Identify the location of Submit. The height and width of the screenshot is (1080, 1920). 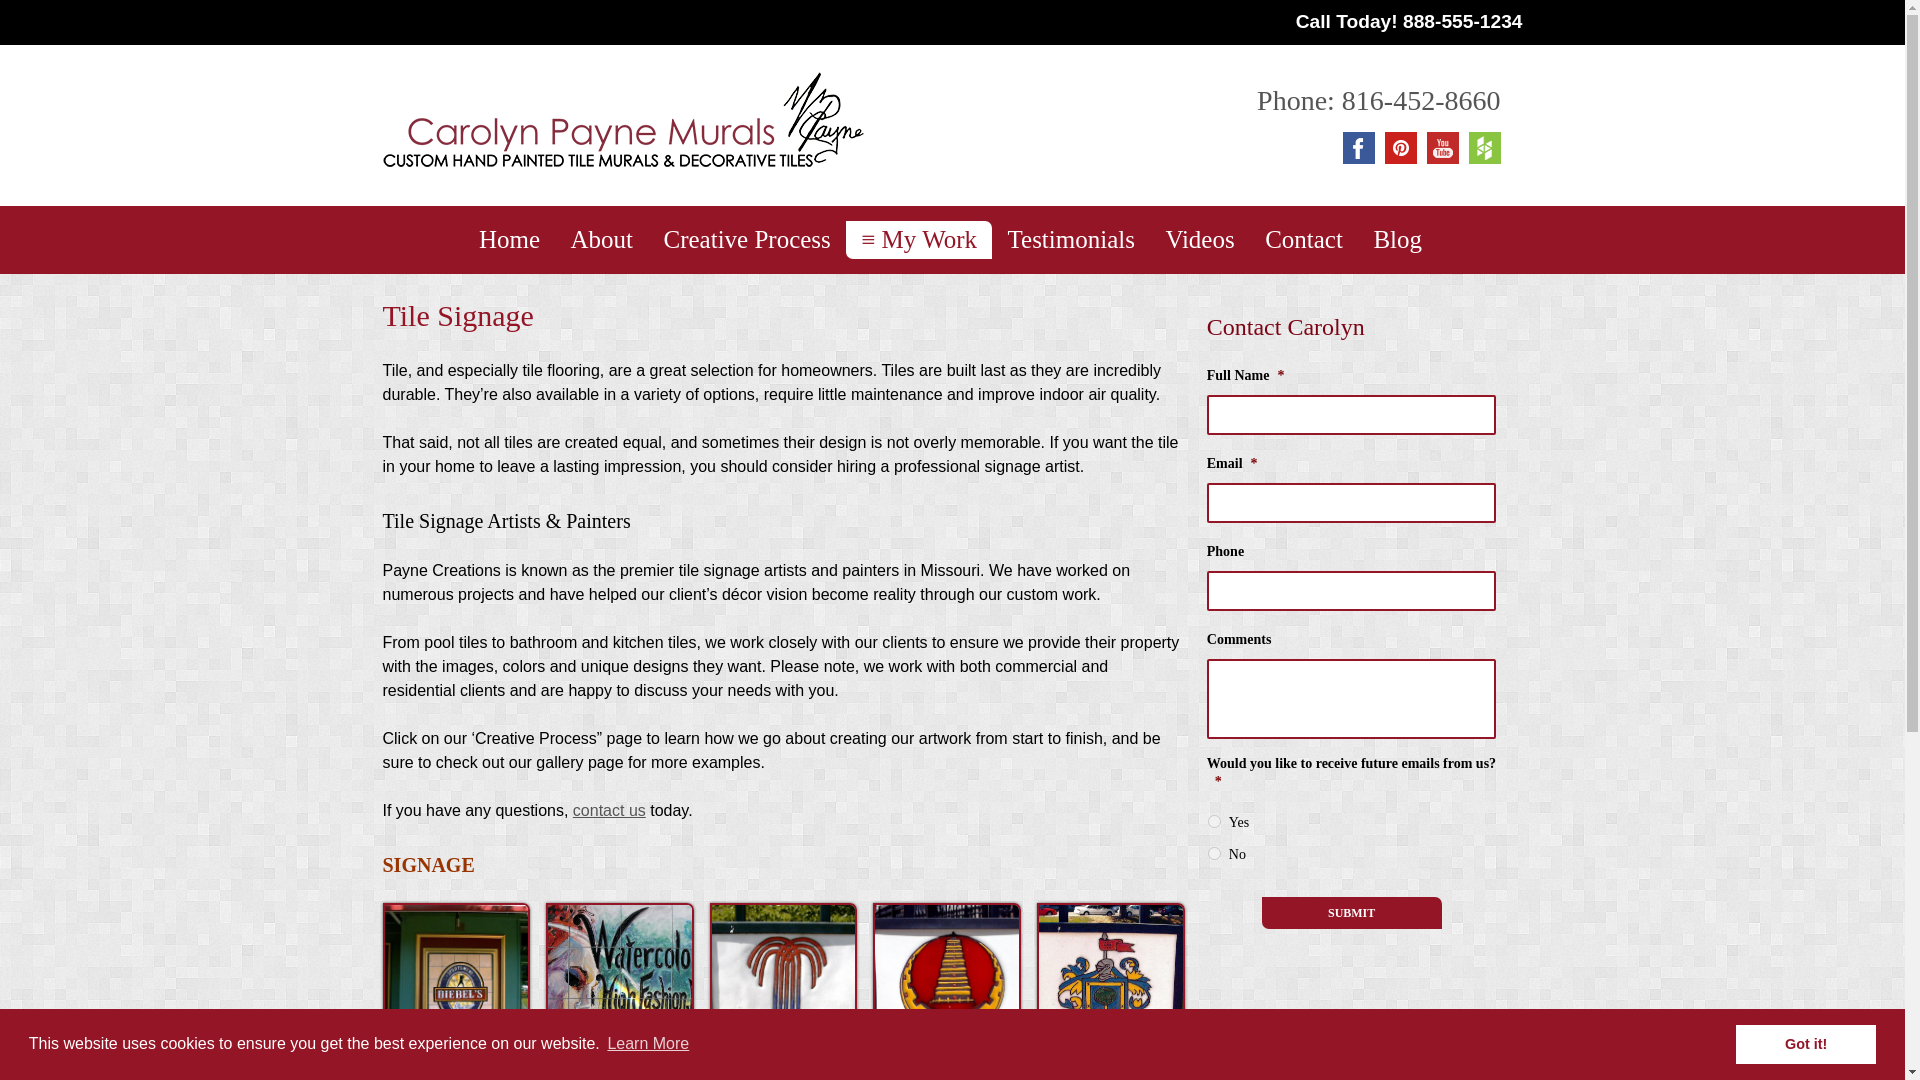
(1351, 912).